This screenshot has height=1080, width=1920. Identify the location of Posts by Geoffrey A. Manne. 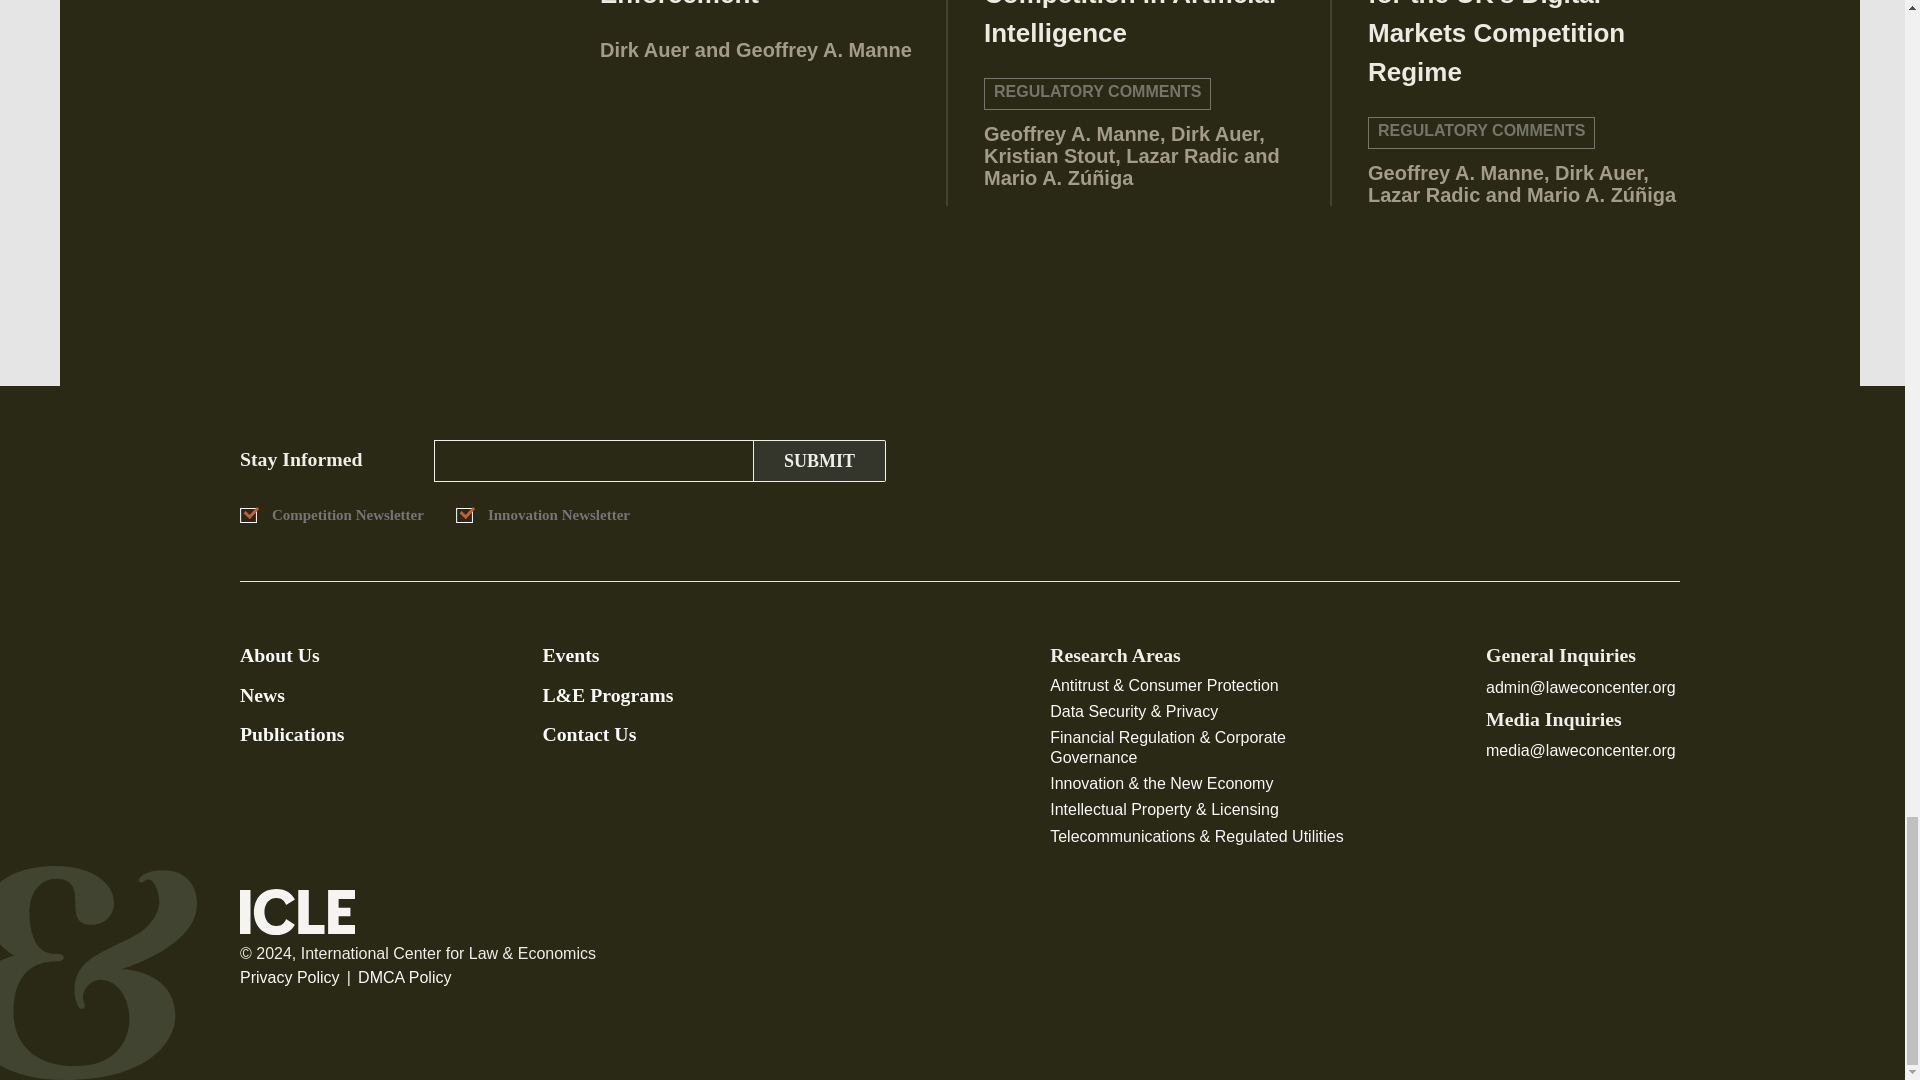
(1455, 172).